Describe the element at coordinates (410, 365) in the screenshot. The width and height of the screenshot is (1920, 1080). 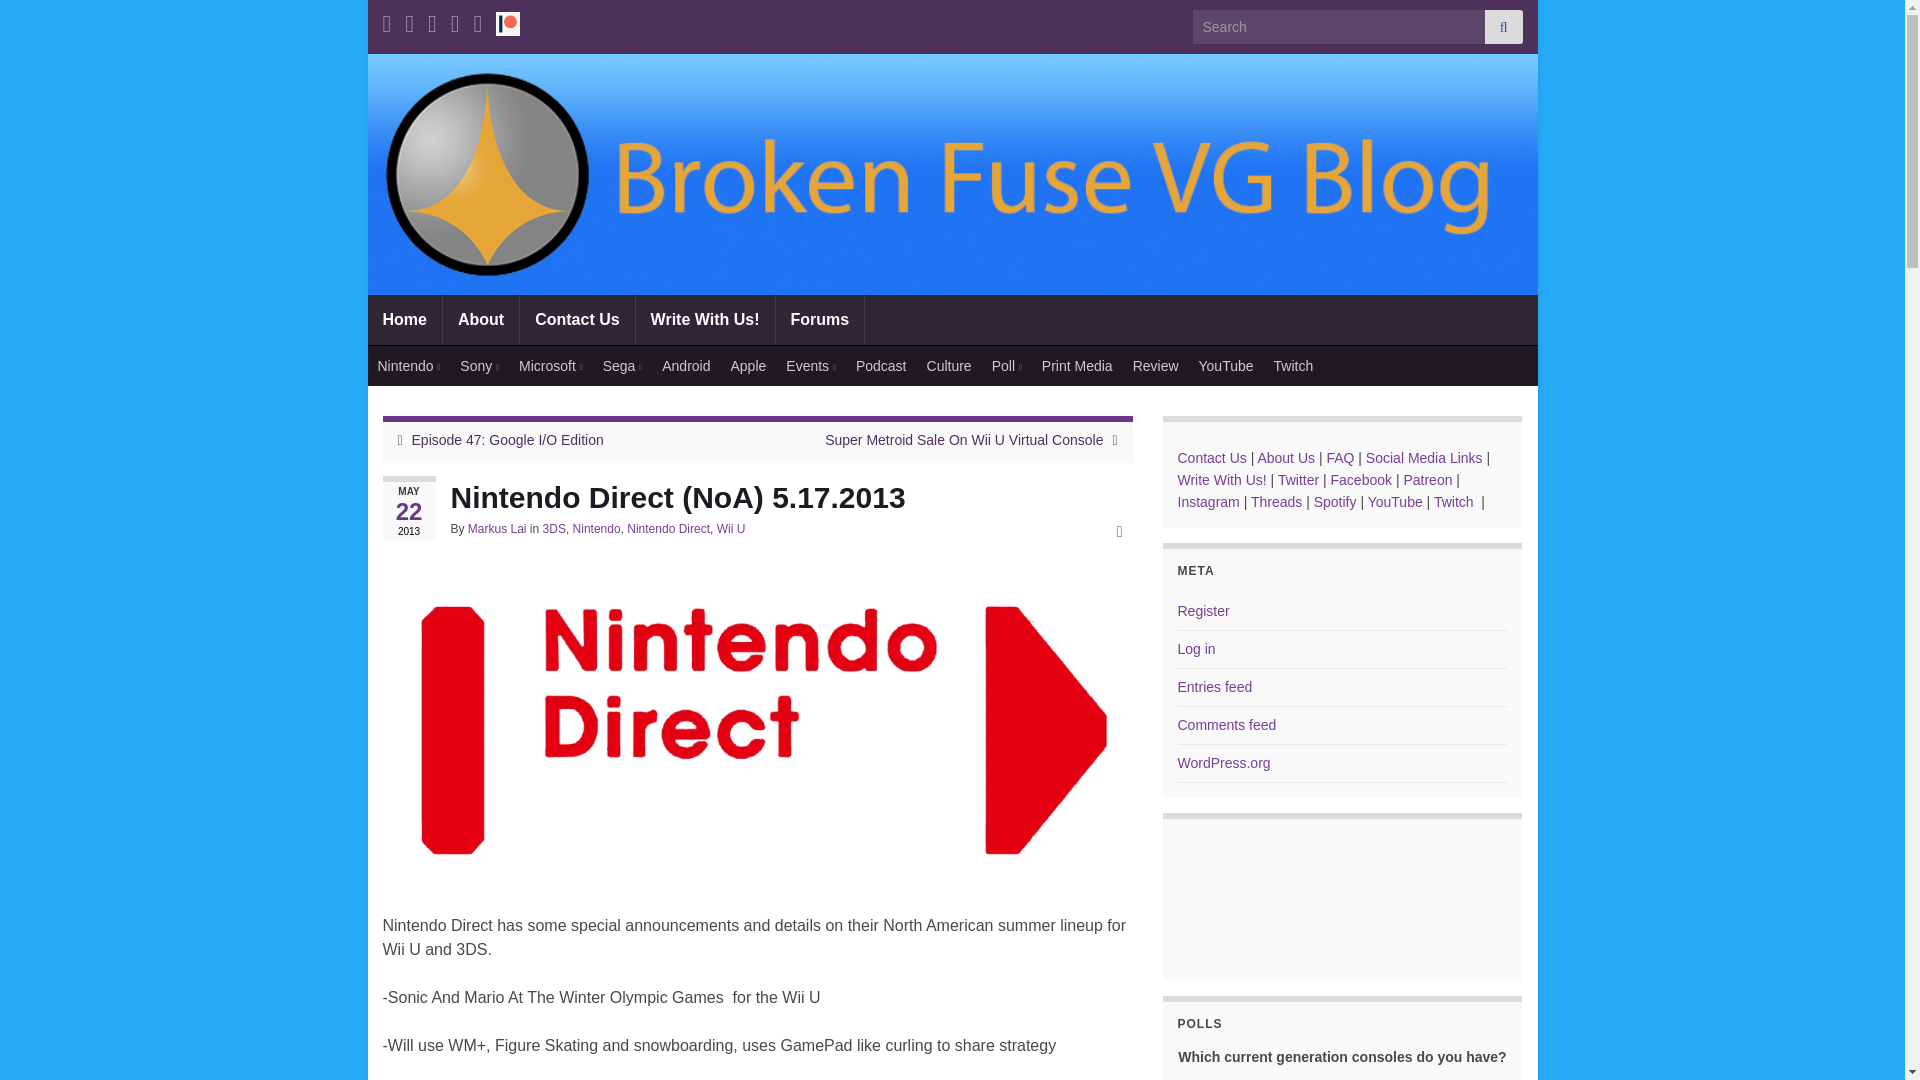
I see `Nintendo` at that location.